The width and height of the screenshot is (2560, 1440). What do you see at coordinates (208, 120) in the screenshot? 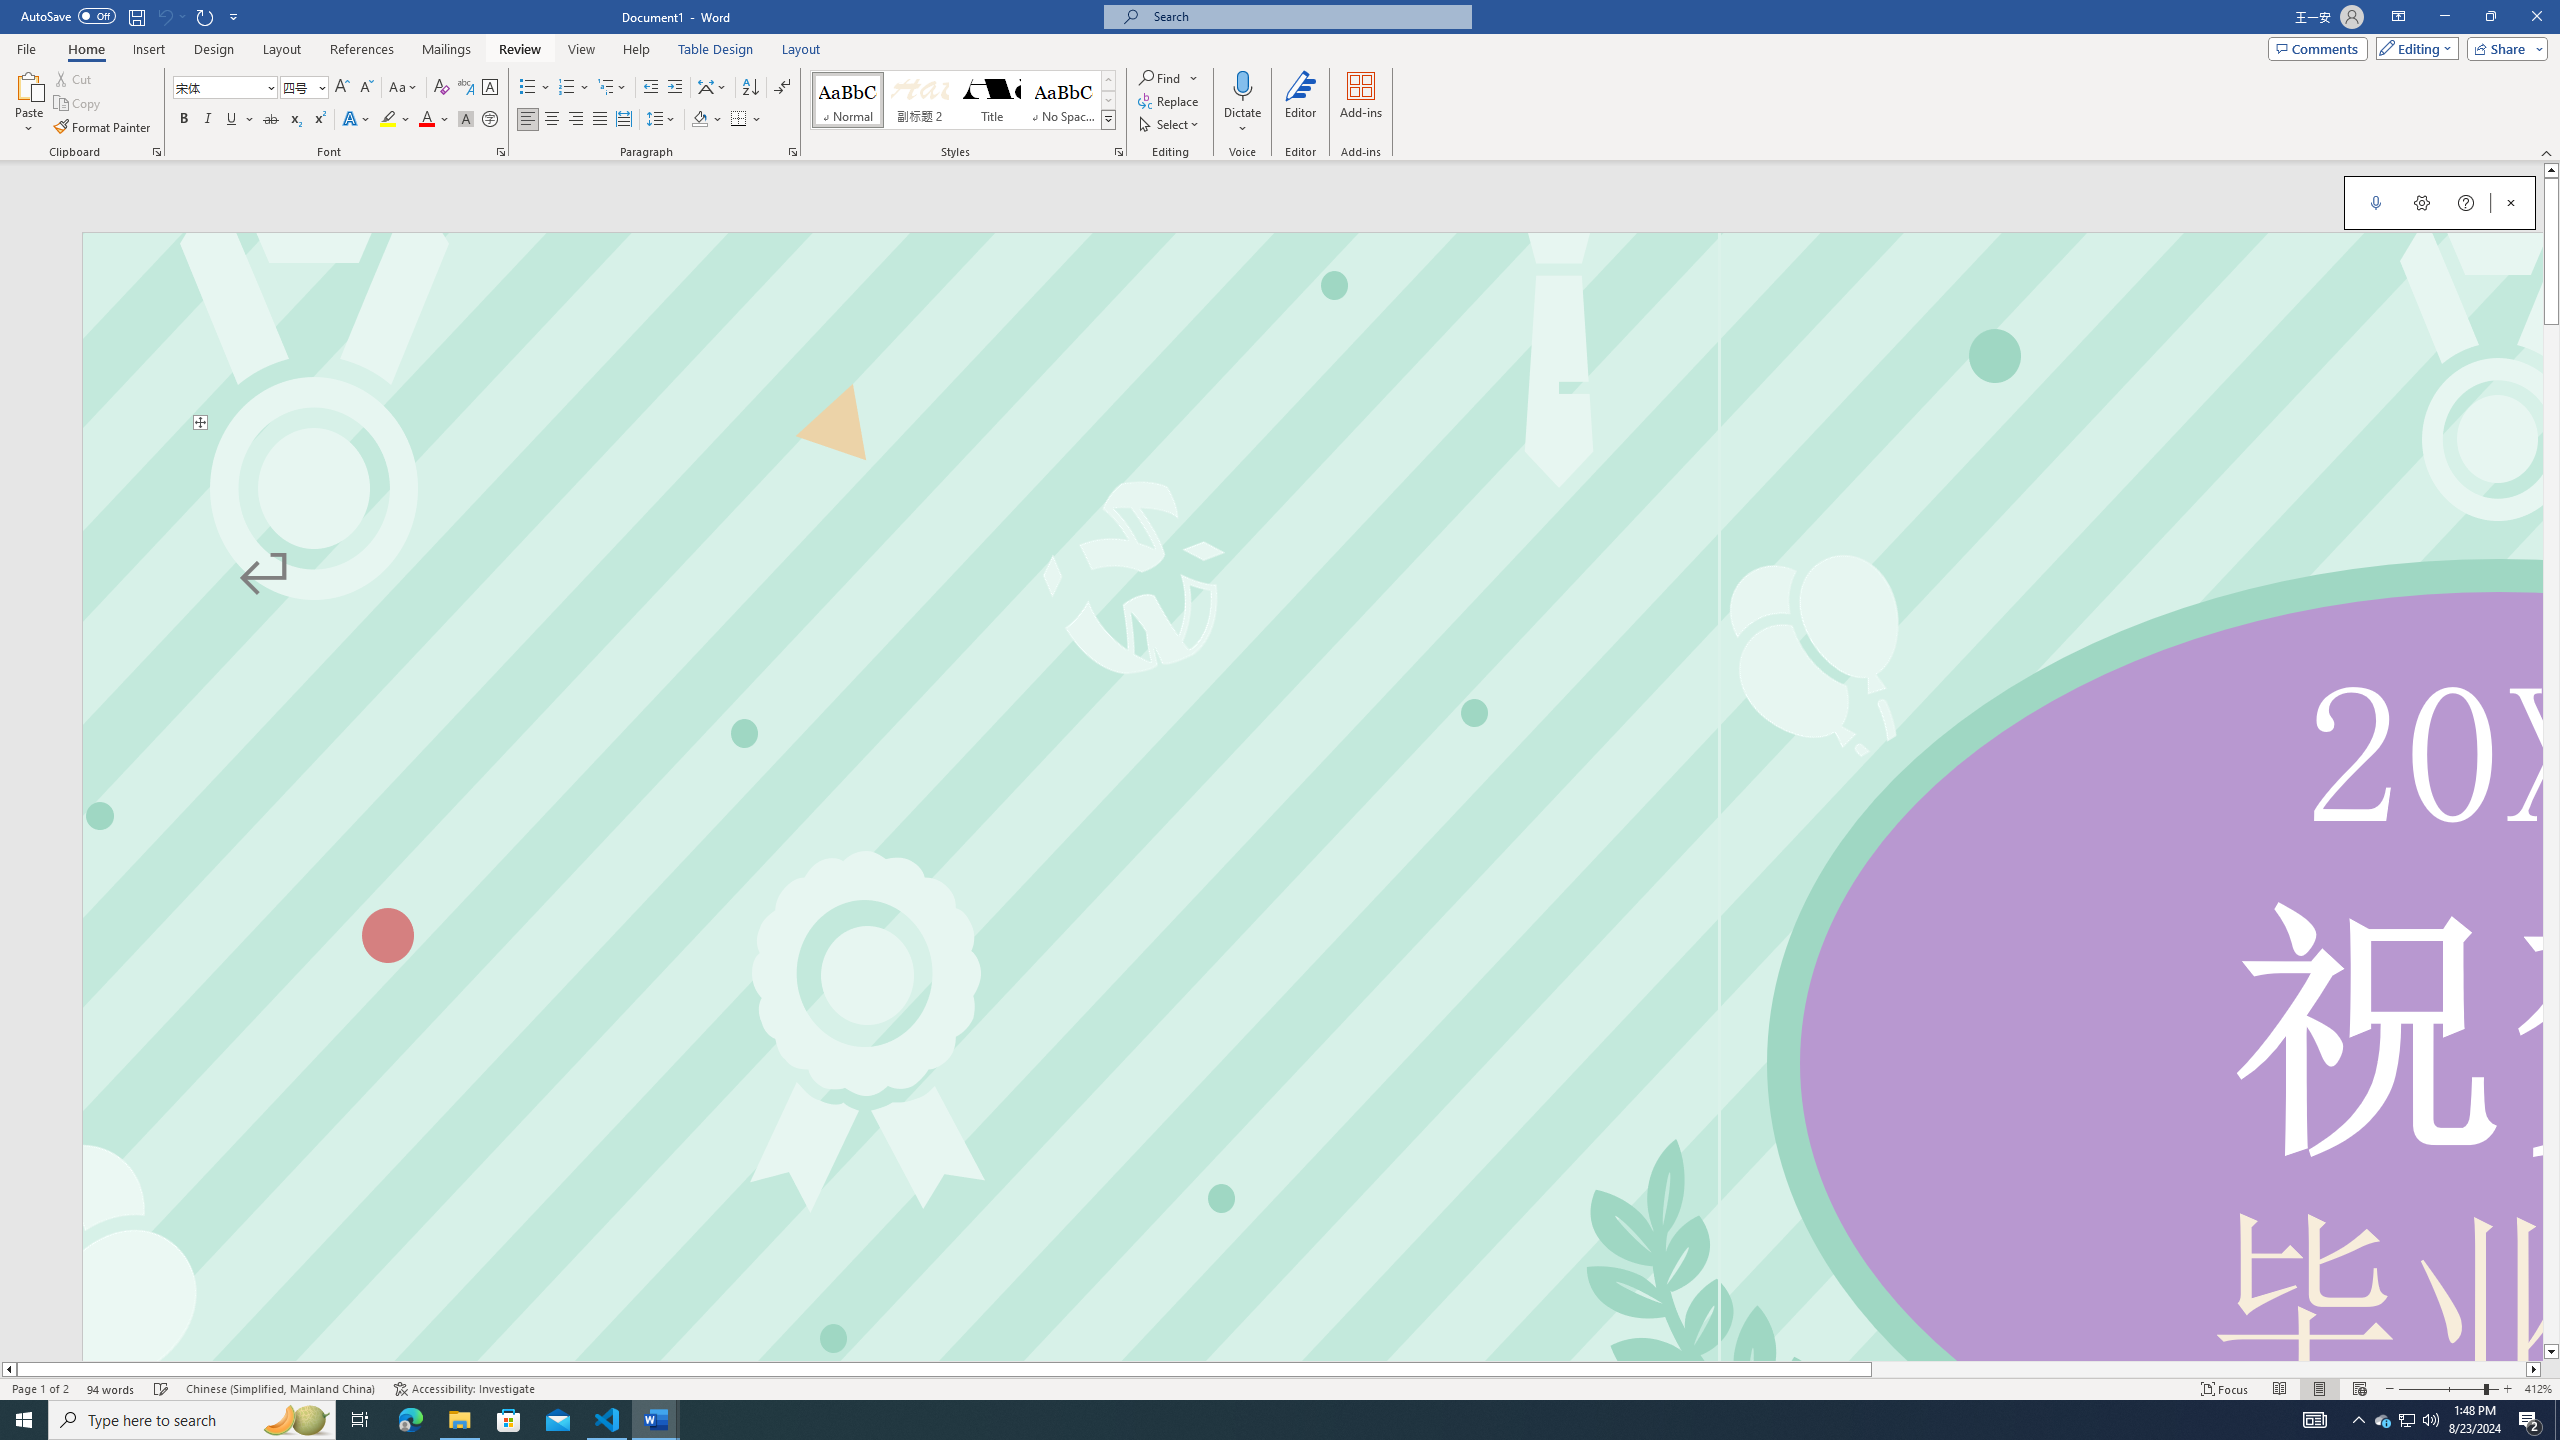
I see `Italic` at bounding box center [208, 120].